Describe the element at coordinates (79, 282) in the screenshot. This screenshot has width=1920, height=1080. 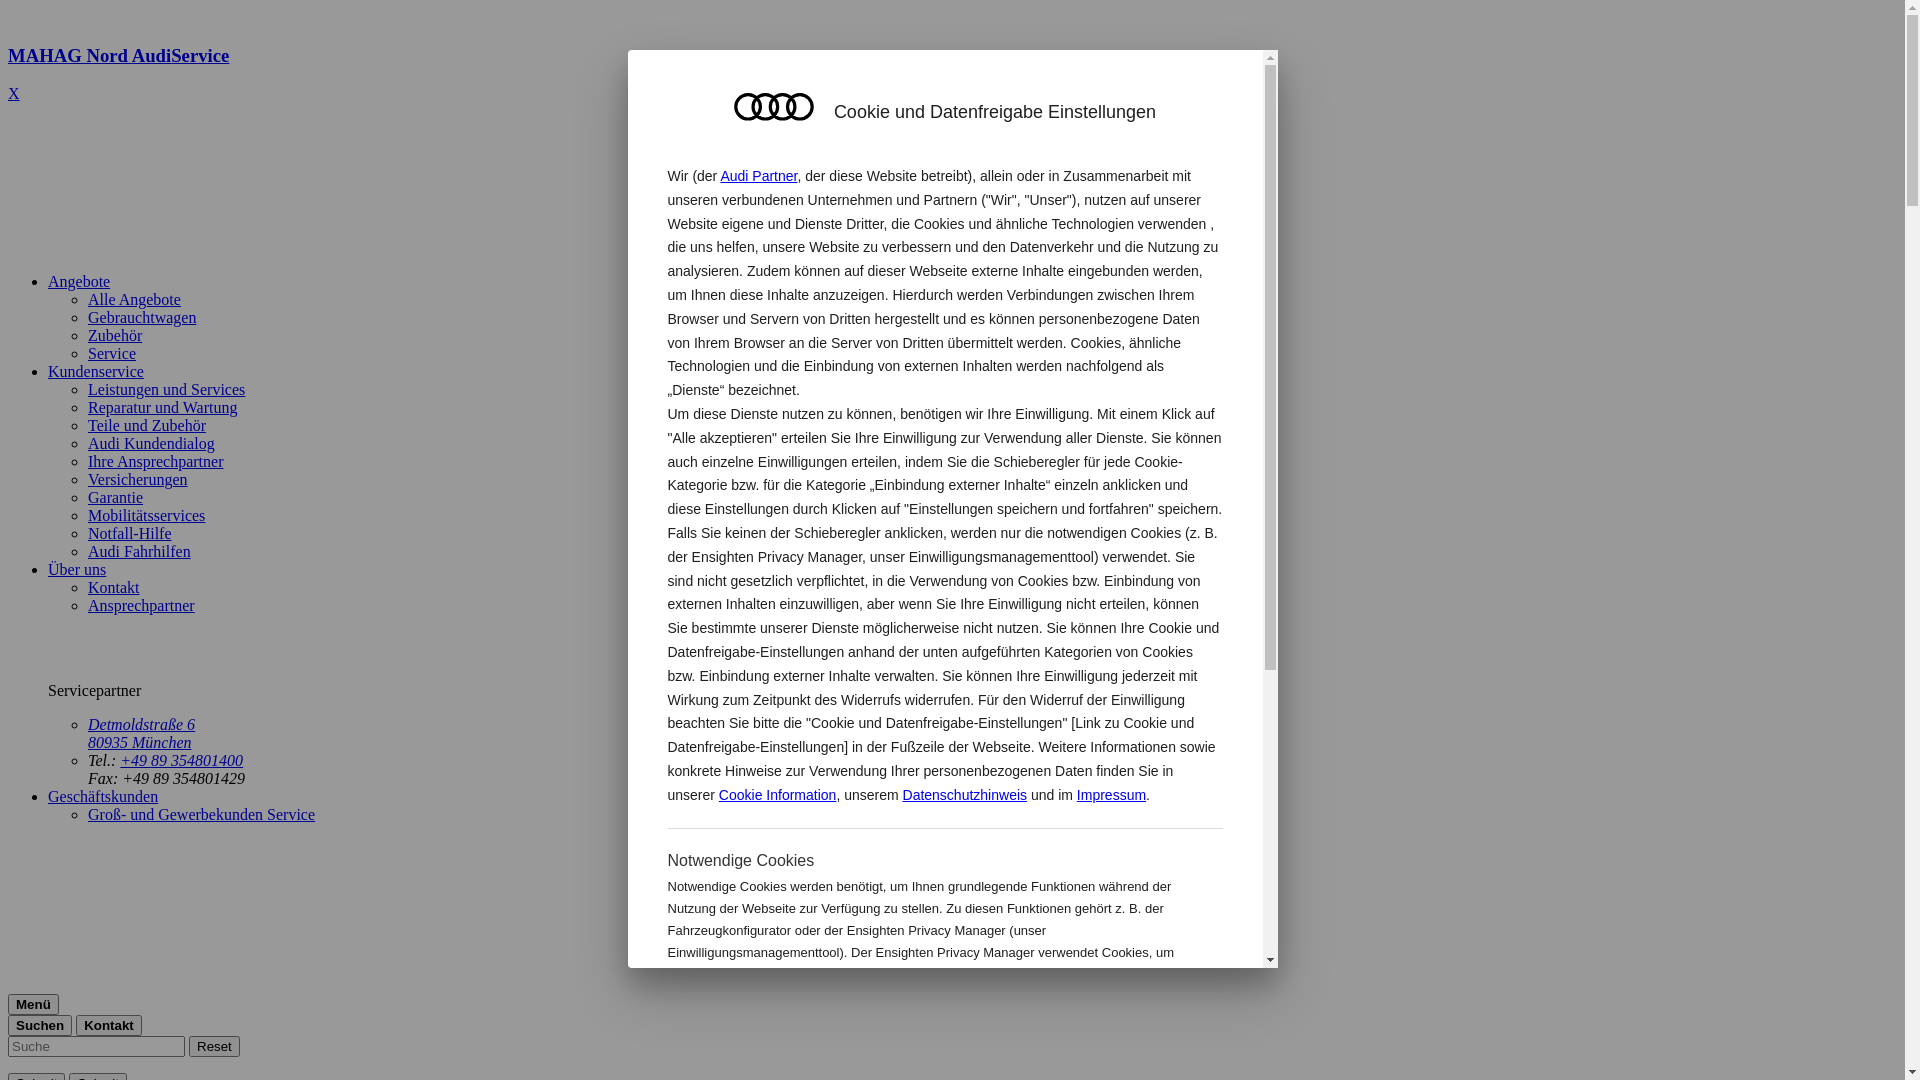
I see `Angebote` at that location.